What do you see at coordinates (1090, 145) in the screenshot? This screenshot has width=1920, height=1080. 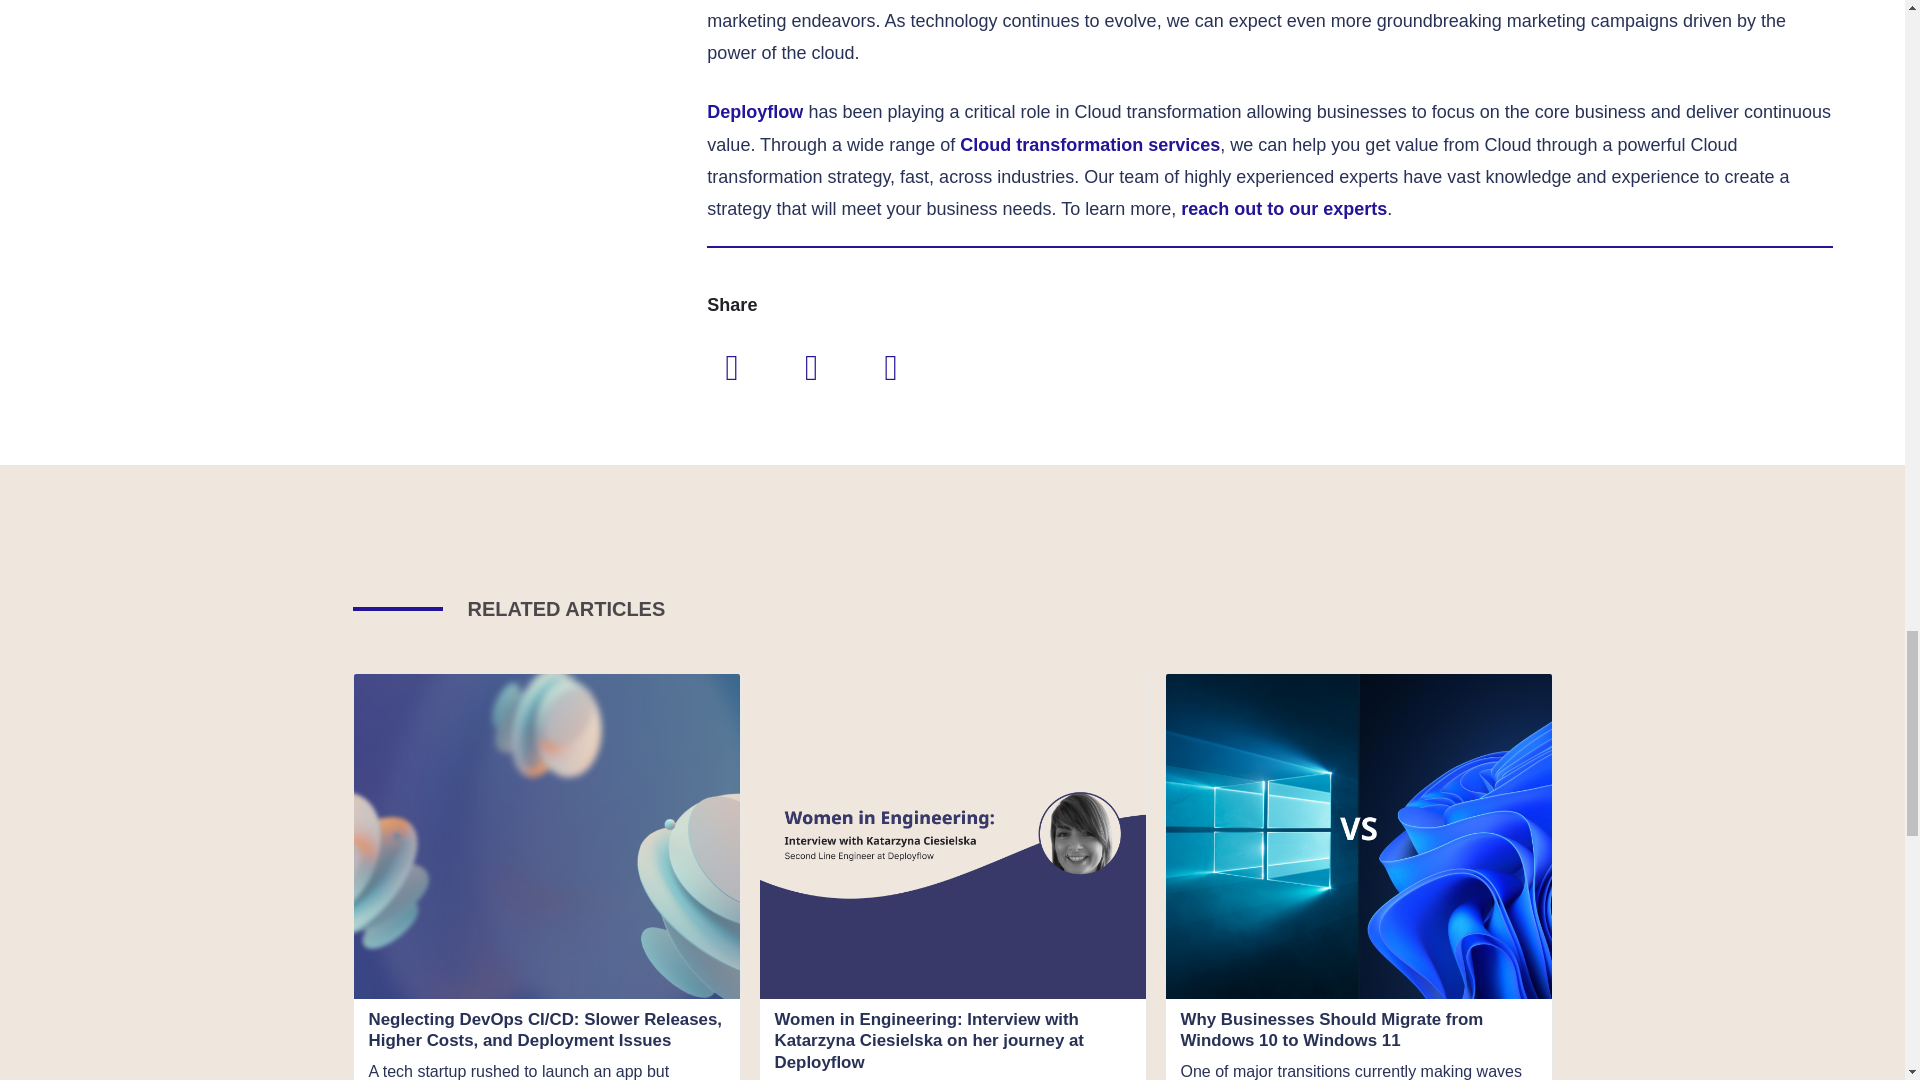 I see `Cloud transformation services` at bounding box center [1090, 145].